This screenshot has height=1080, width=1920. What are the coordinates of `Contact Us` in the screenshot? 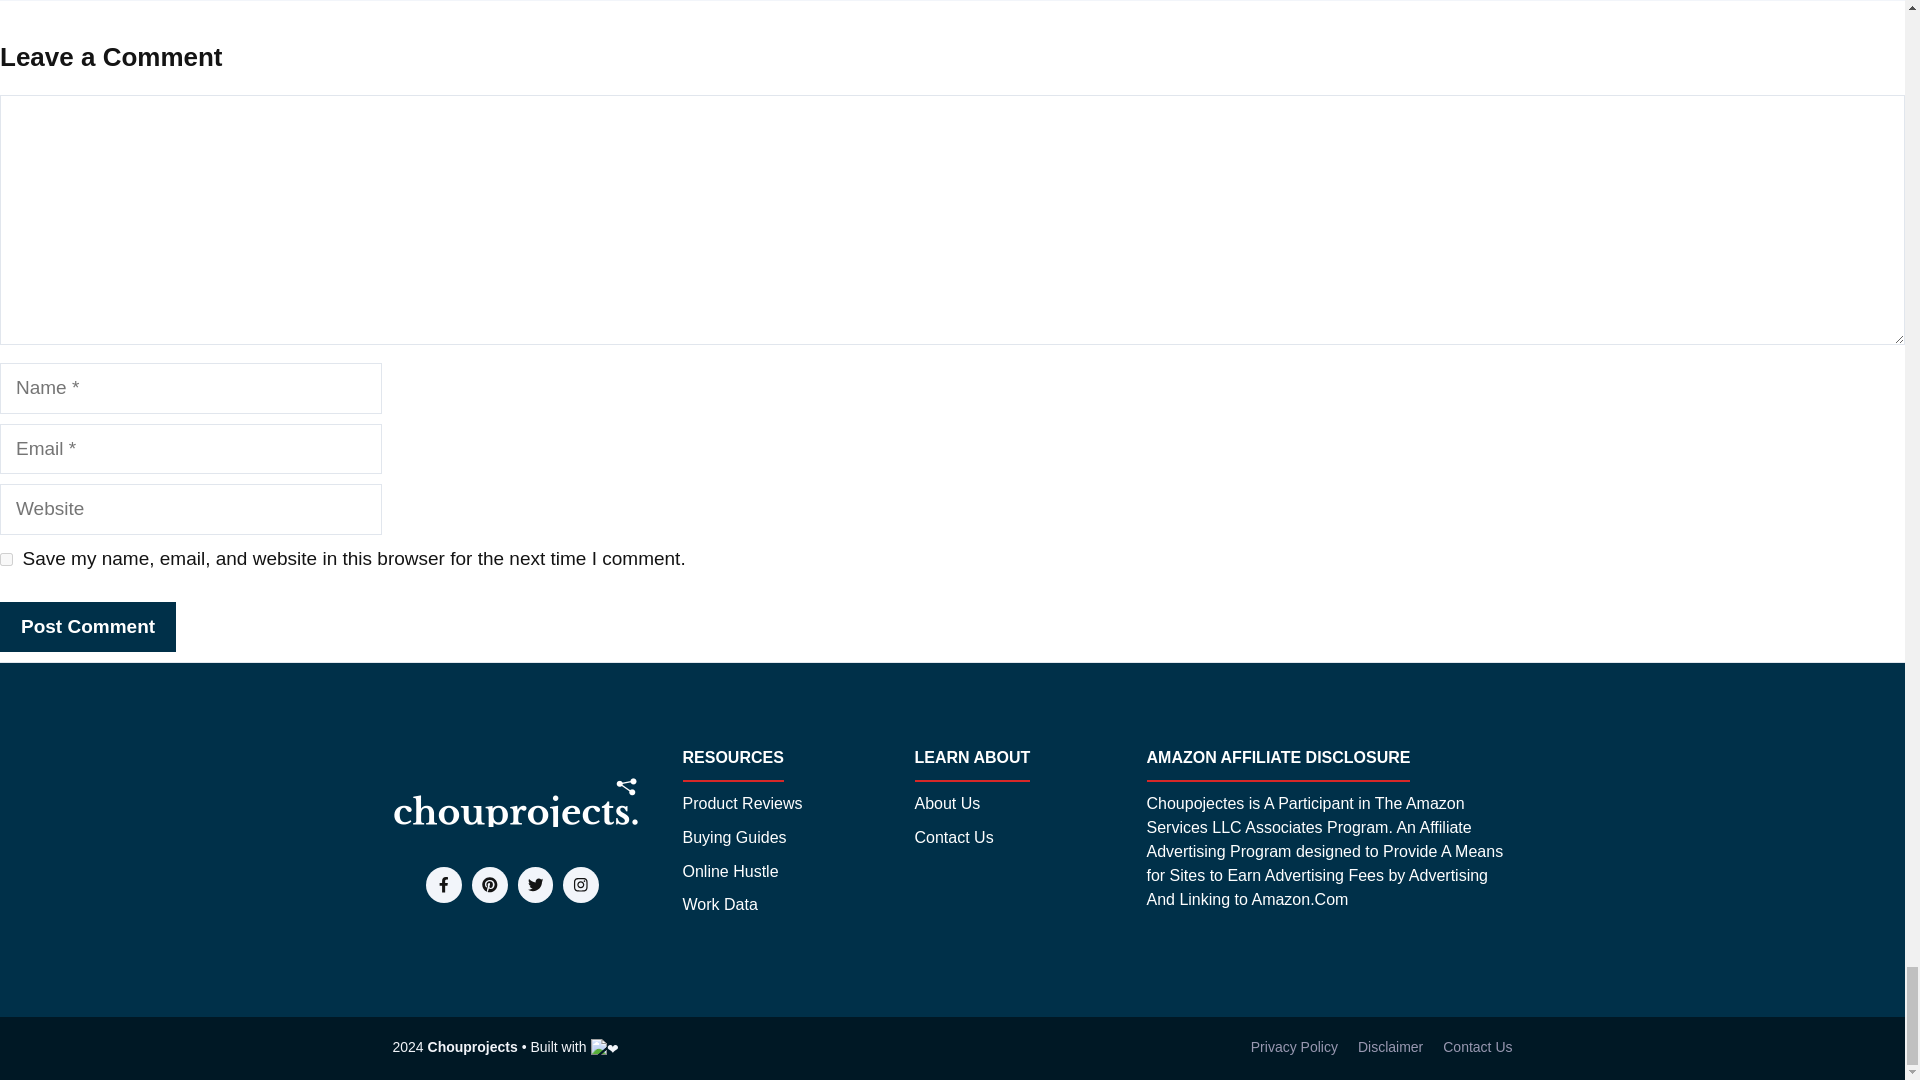 It's located at (1478, 1047).